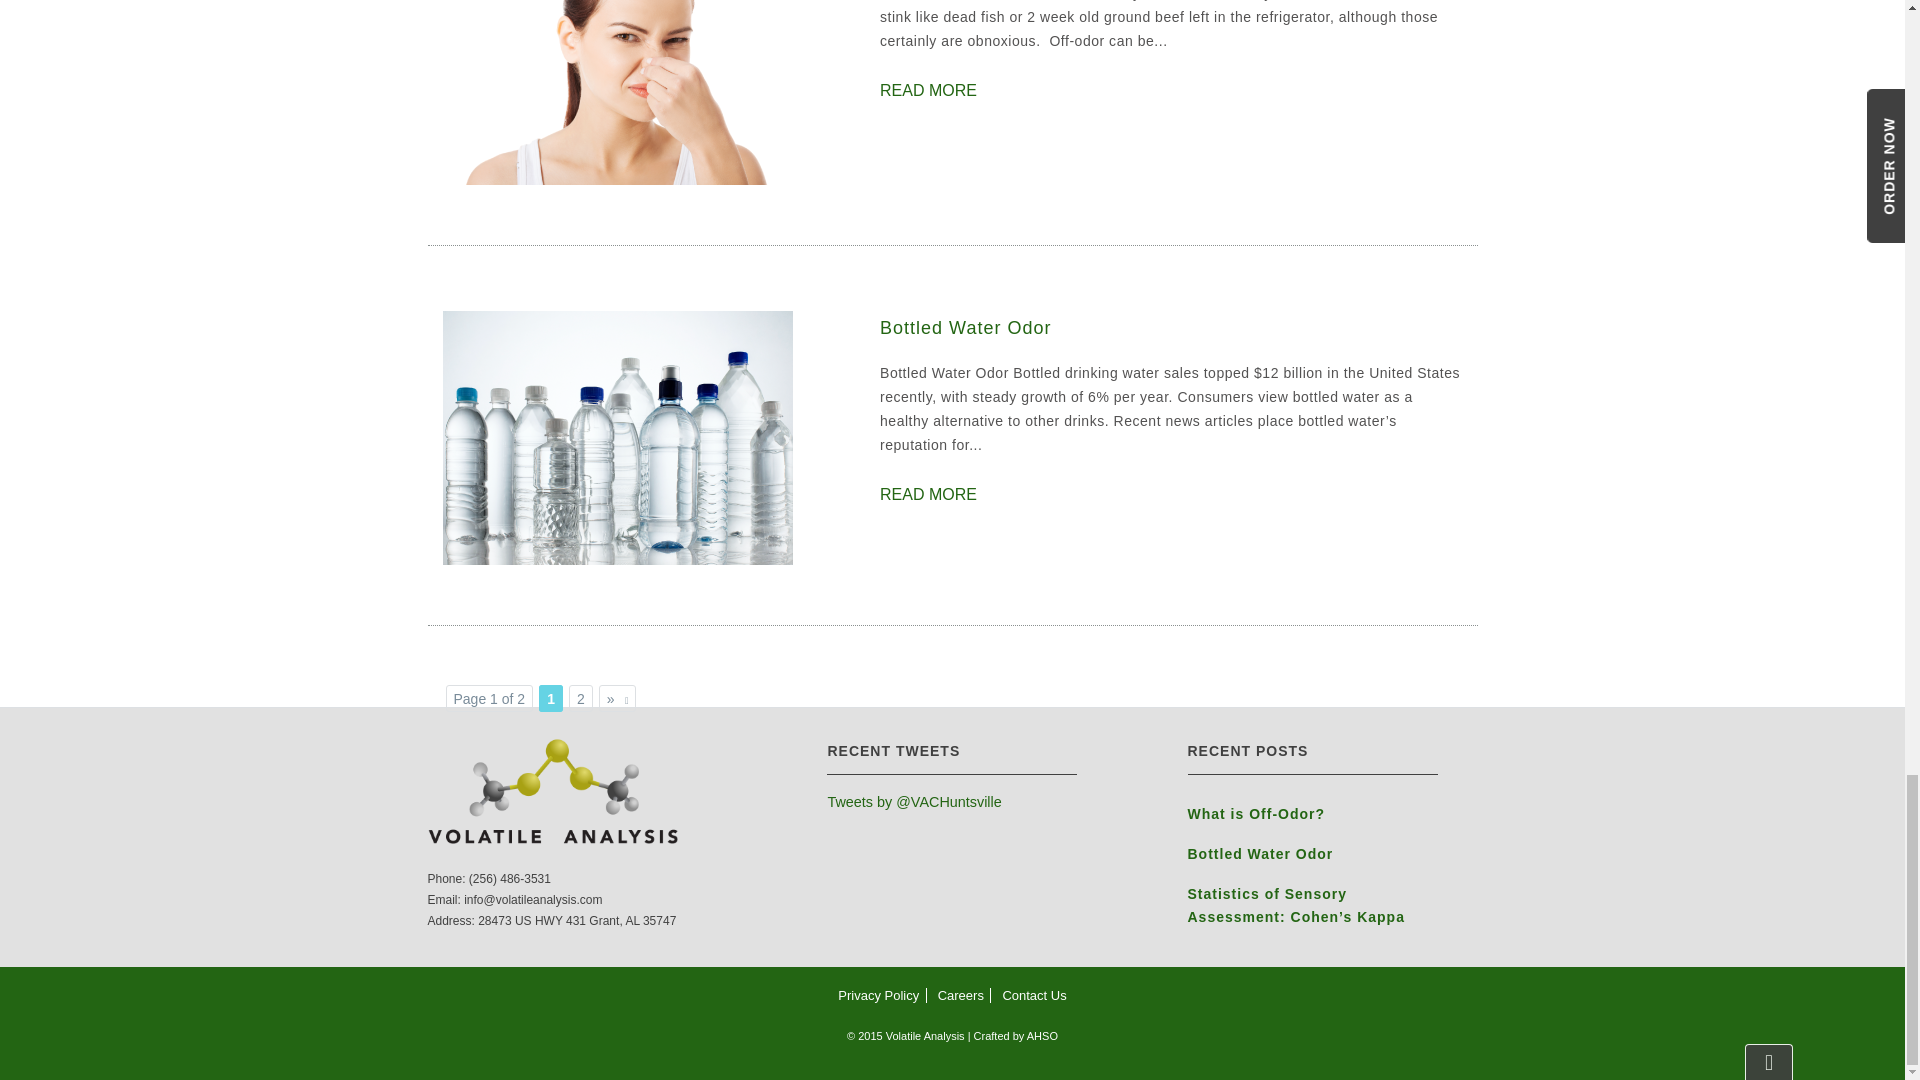 Image resolution: width=1920 pixels, height=1080 pixels. What do you see at coordinates (616, 437) in the screenshot?
I see `Bottled Water Odor` at bounding box center [616, 437].